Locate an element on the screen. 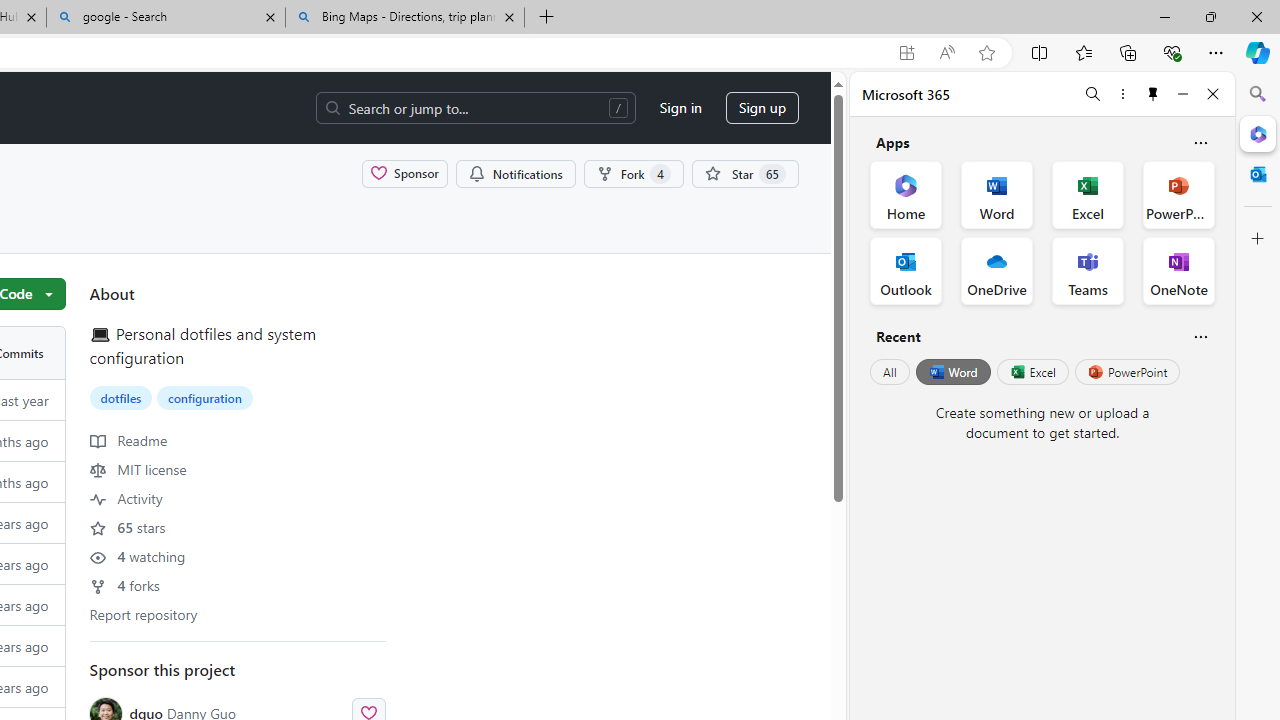 This screenshot has width=1280, height=720. Sign up is located at coordinates (762, 108).